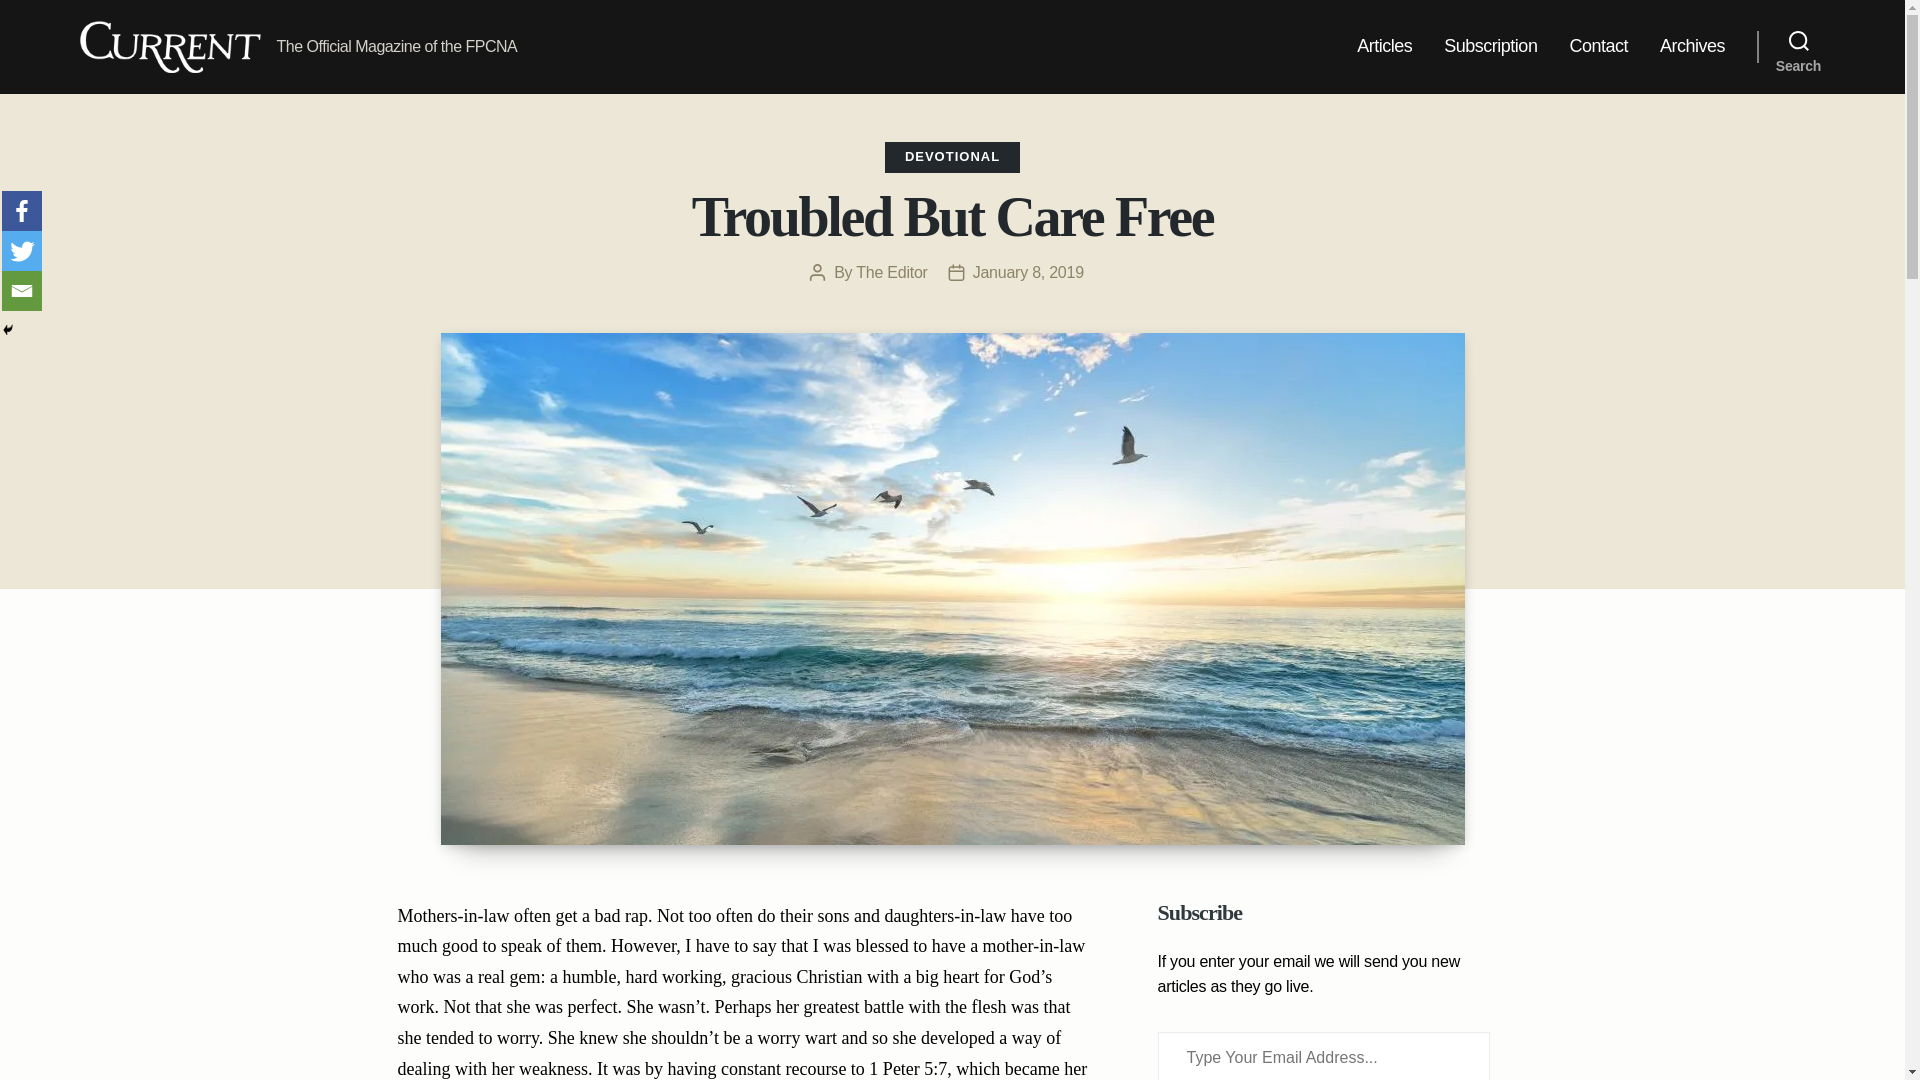 Image resolution: width=1920 pixels, height=1080 pixels. What do you see at coordinates (1384, 46) in the screenshot?
I see `Articles` at bounding box center [1384, 46].